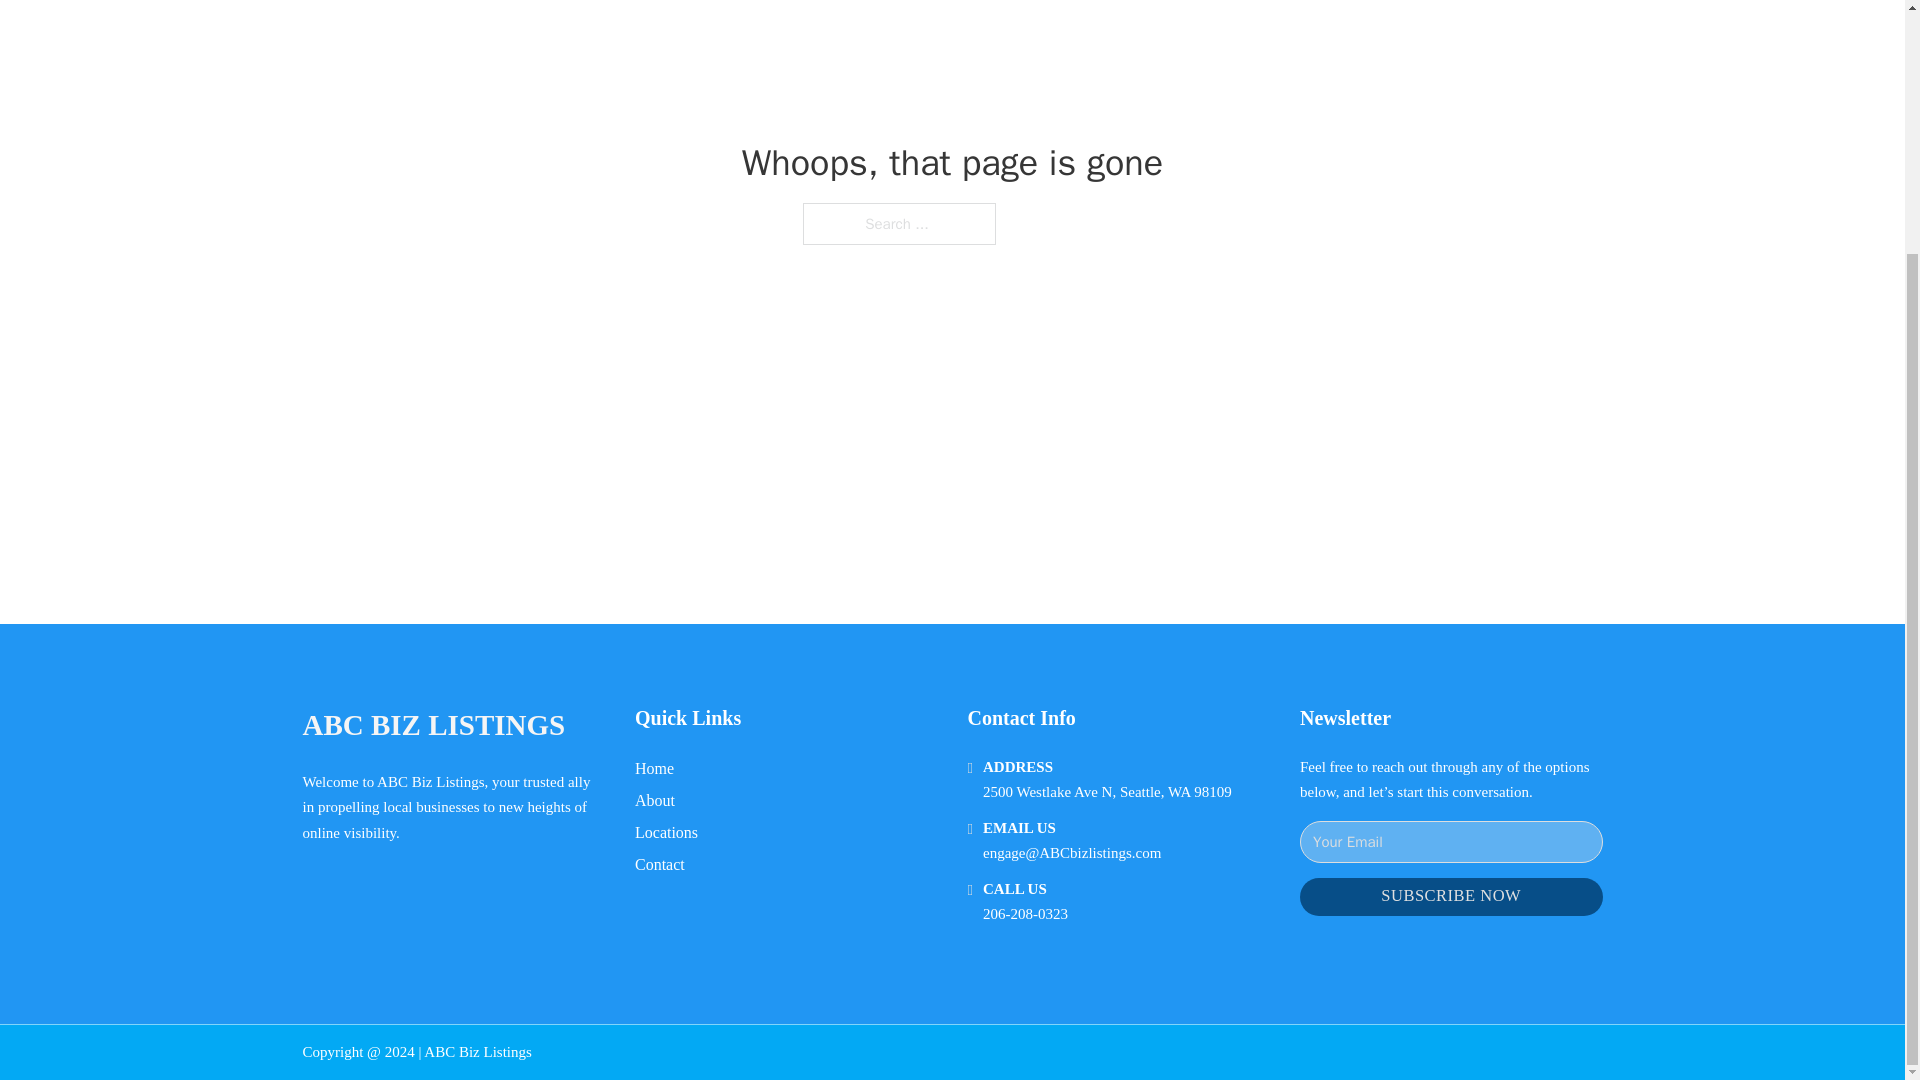 Image resolution: width=1920 pixels, height=1080 pixels. I want to click on Contact, so click(660, 864).